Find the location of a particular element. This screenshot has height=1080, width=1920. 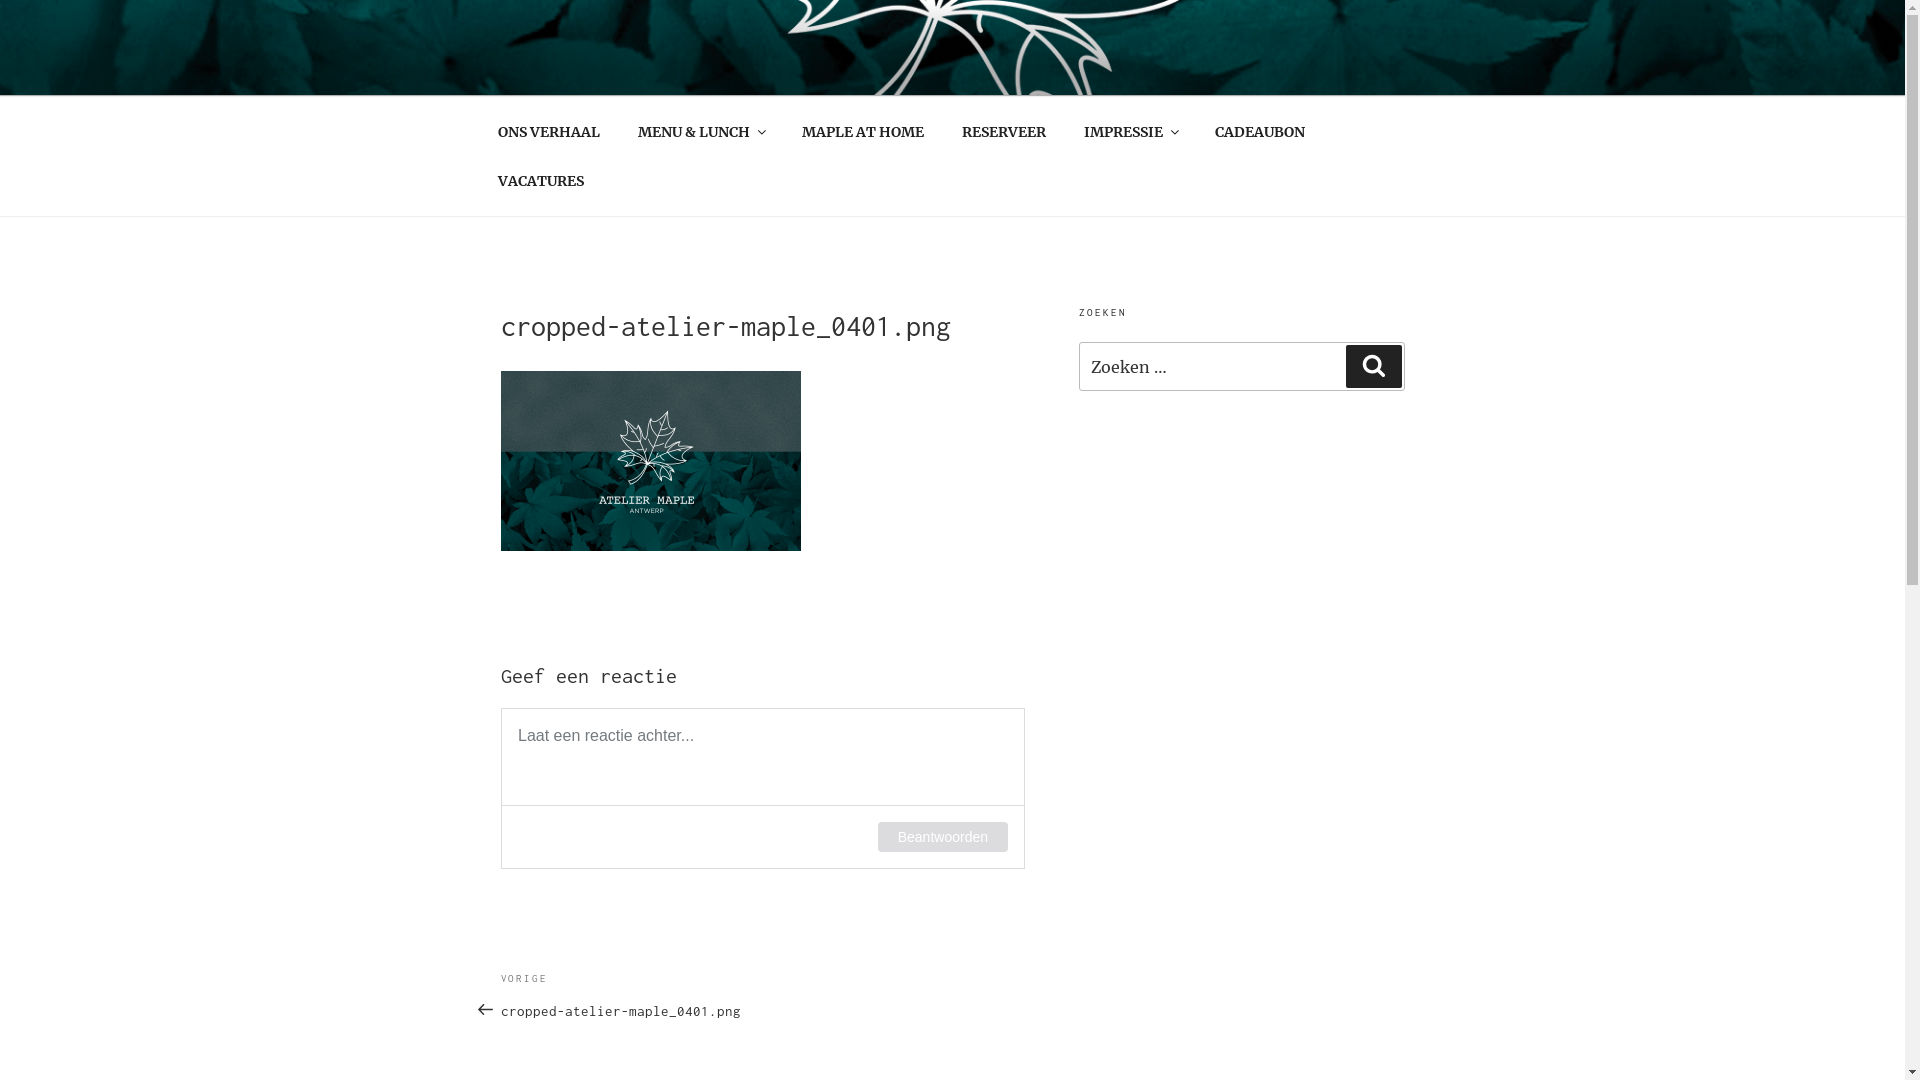

CADEAUBON is located at coordinates (1260, 132).